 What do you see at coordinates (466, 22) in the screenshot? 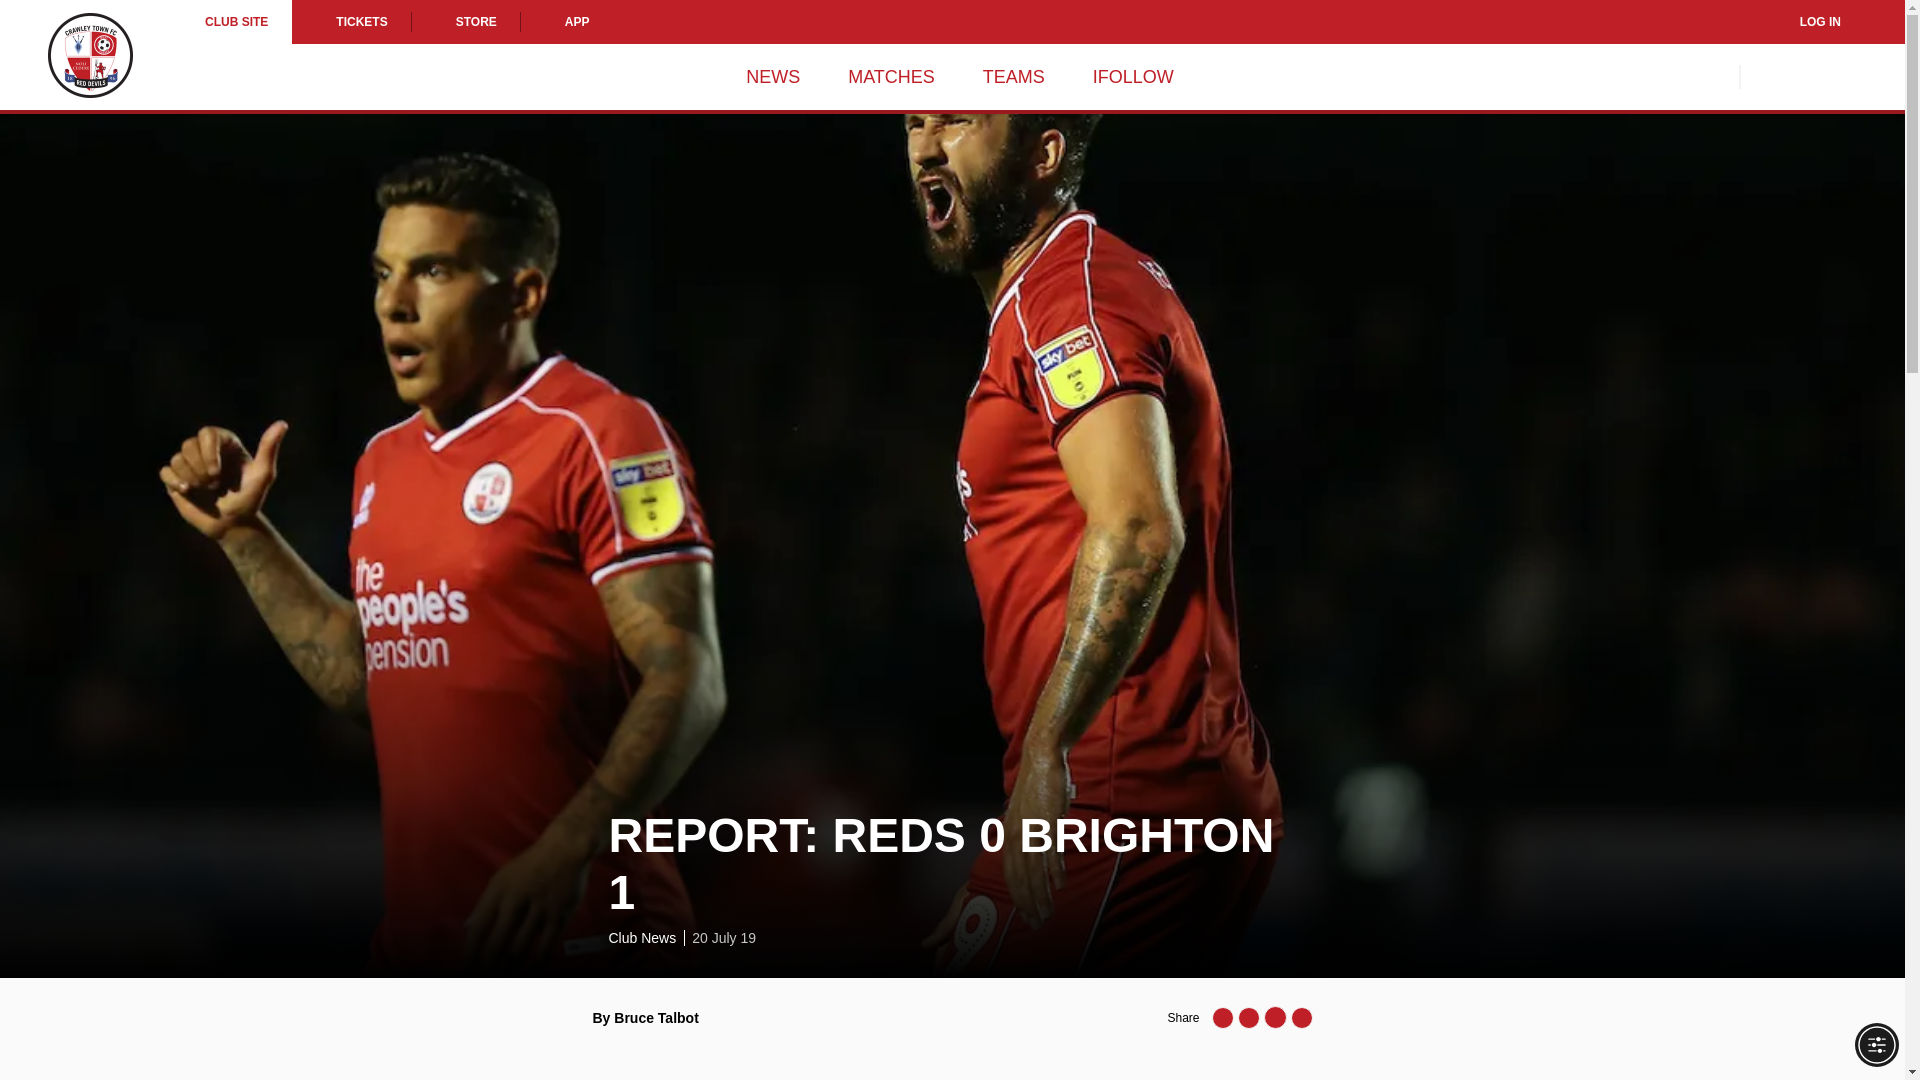
I see `STORE` at bounding box center [466, 22].